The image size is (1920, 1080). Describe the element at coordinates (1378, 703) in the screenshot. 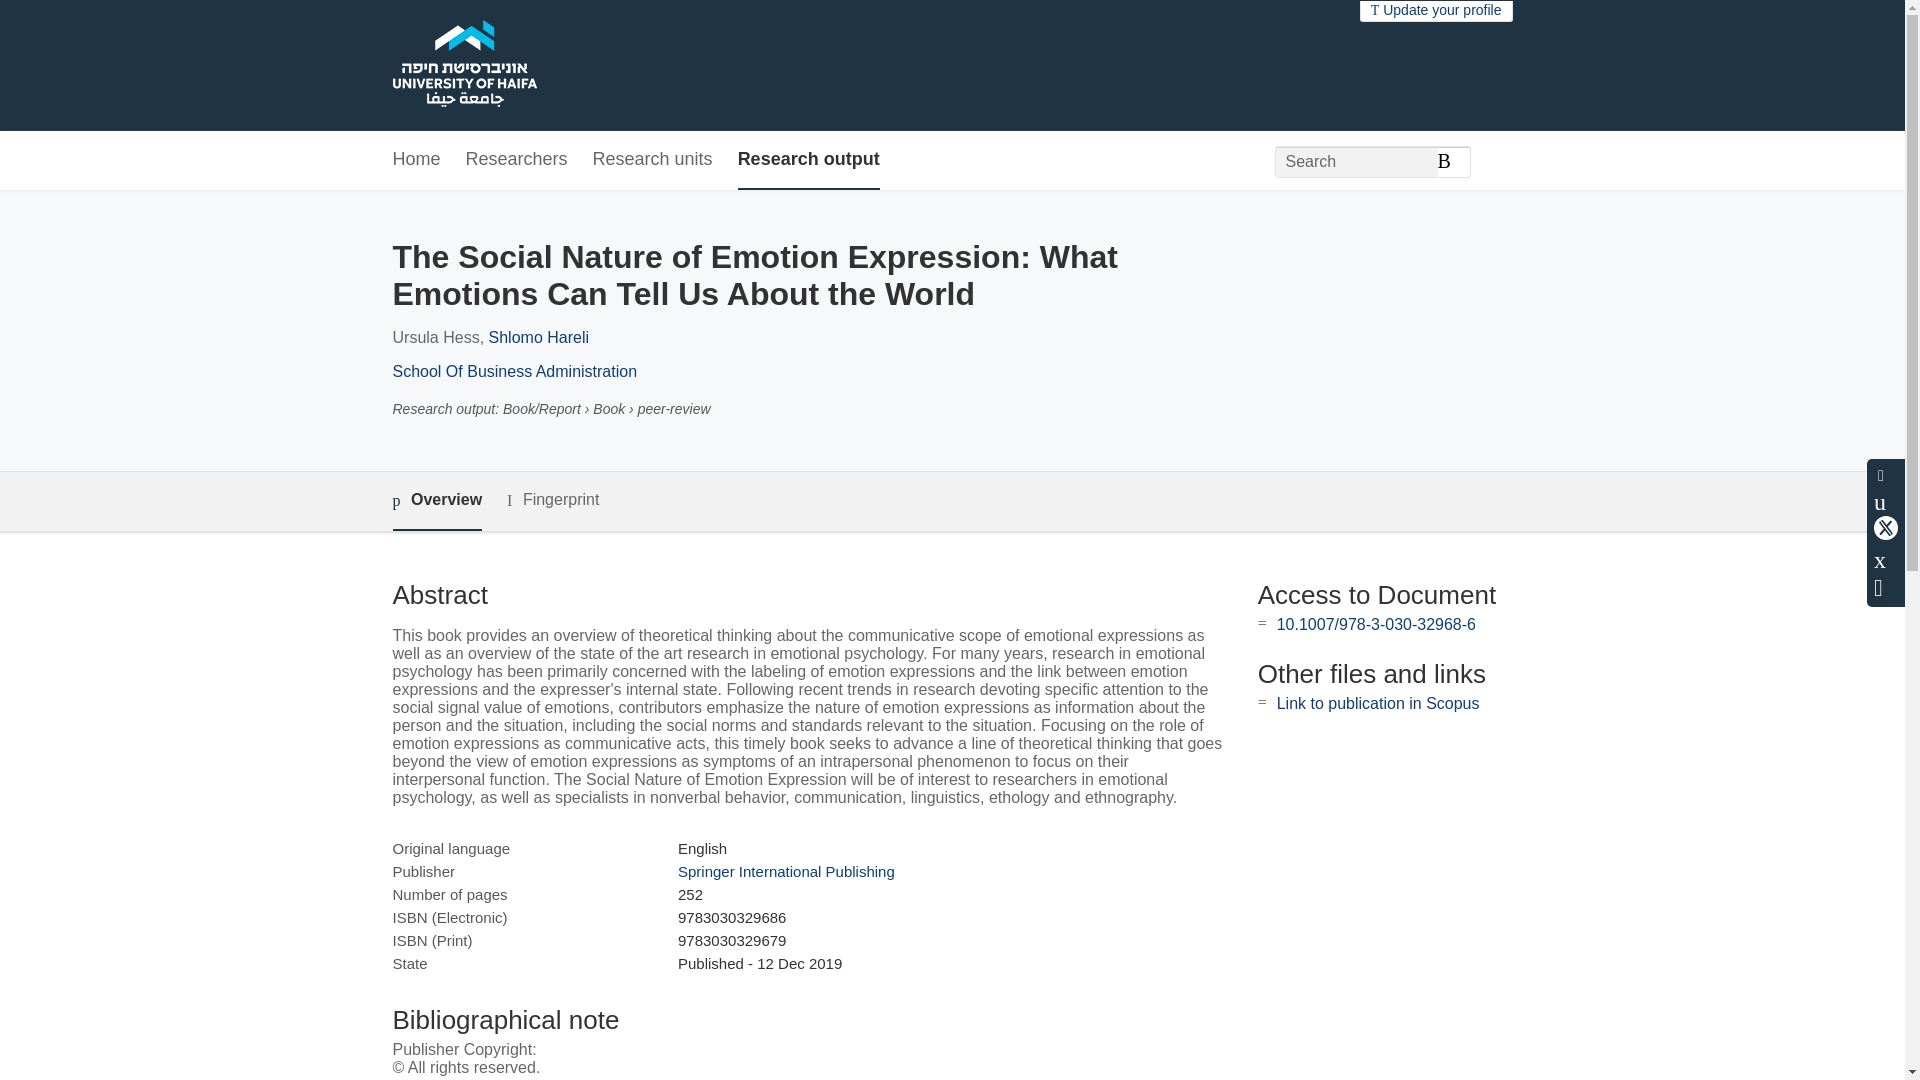

I see `Link to publication in Scopus` at that location.